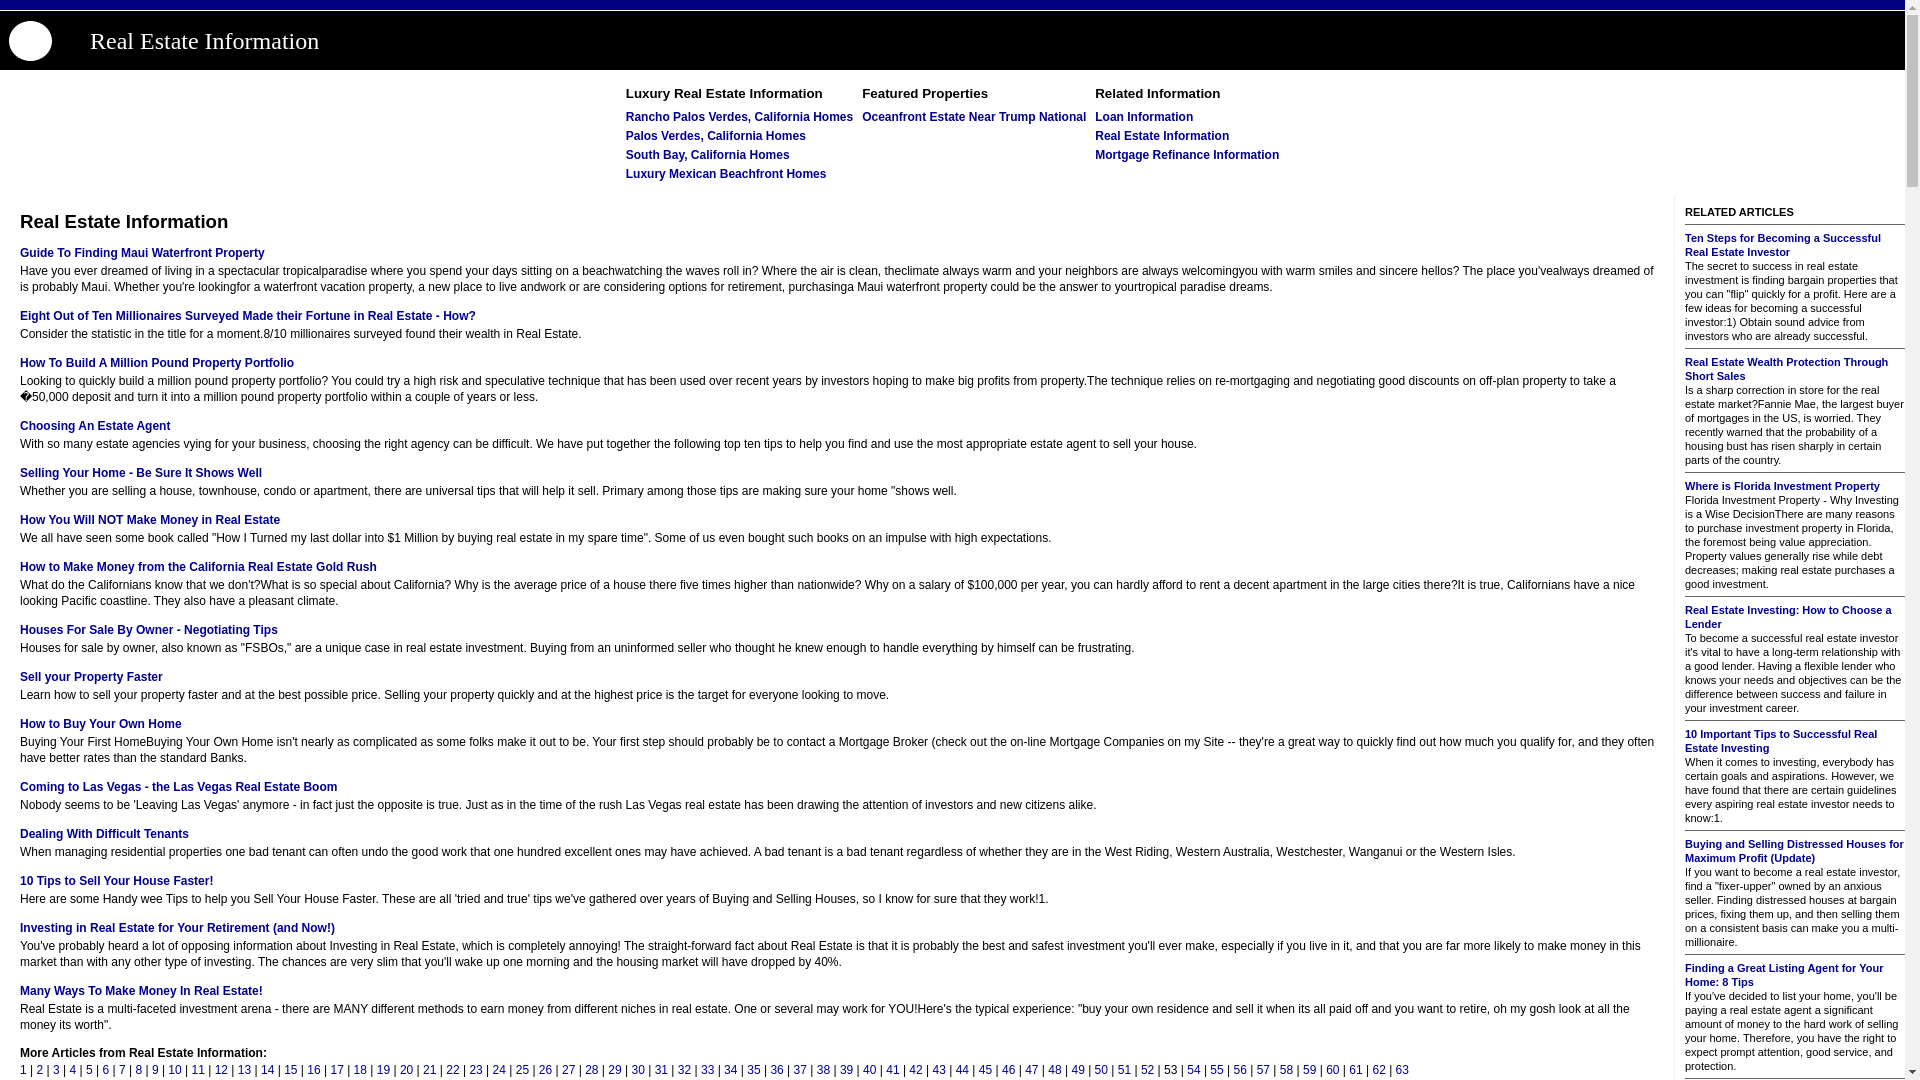 This screenshot has height=1080, width=1920. Describe the element at coordinates (198, 566) in the screenshot. I see `How to Make Money from the California Real Estate Gold Rush` at that location.